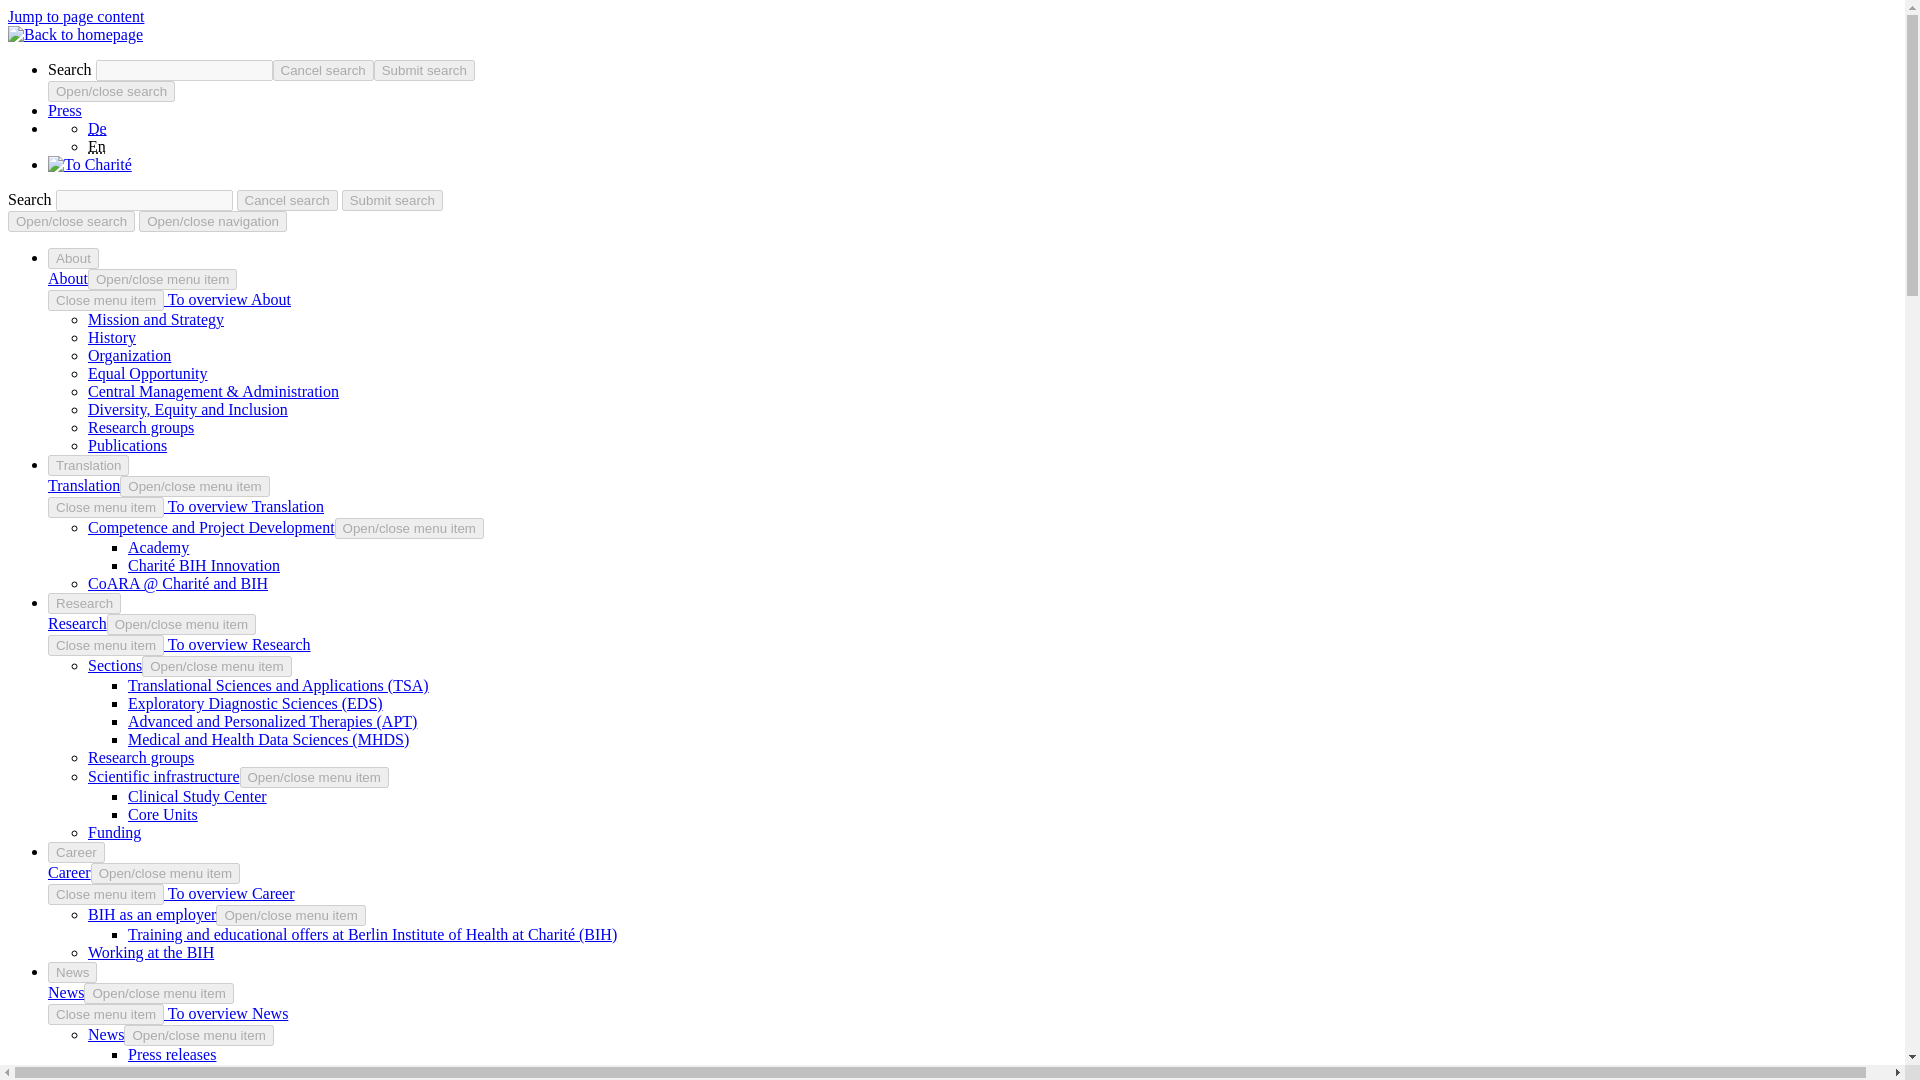 This screenshot has width=1920, height=1080. I want to click on Research groups, so click(140, 428).